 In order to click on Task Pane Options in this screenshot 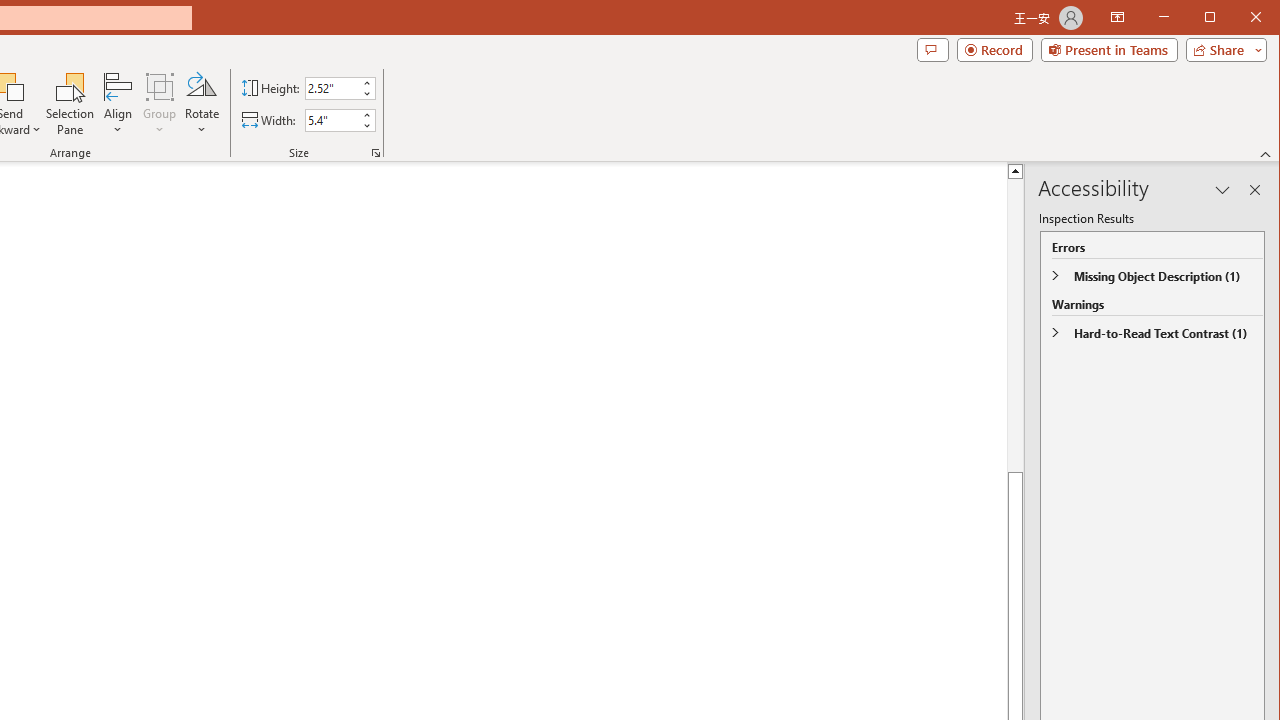, I will do `click(1222, 190)`.